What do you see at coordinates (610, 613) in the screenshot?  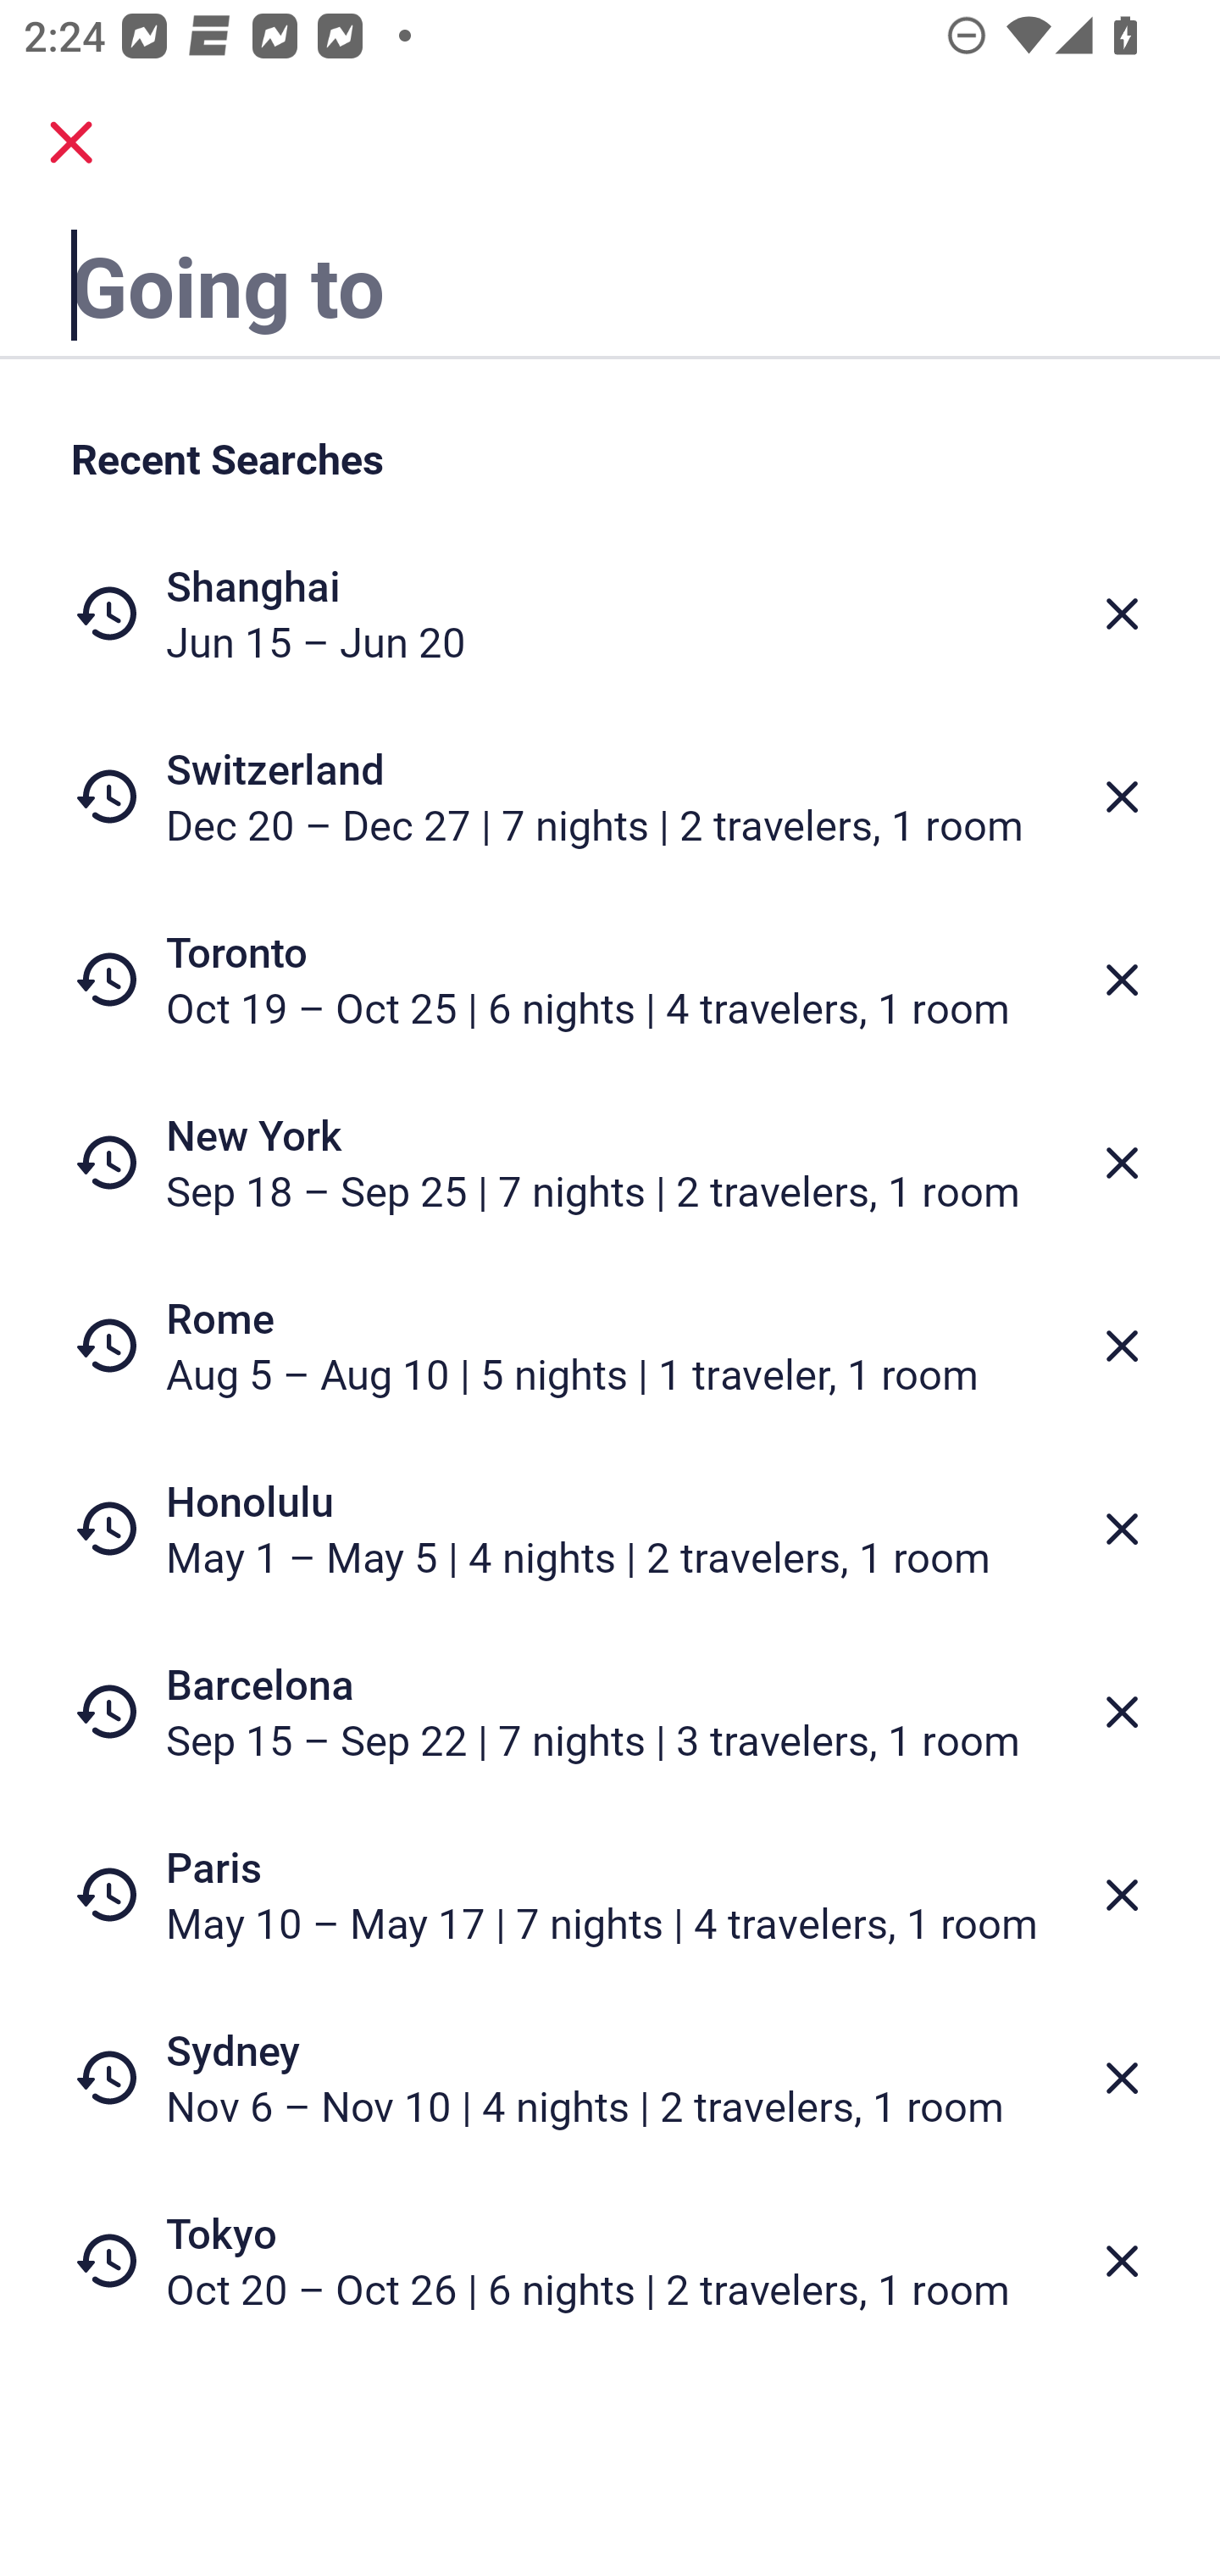 I see `Shanghai Jun 15 – Jun 20` at bounding box center [610, 613].